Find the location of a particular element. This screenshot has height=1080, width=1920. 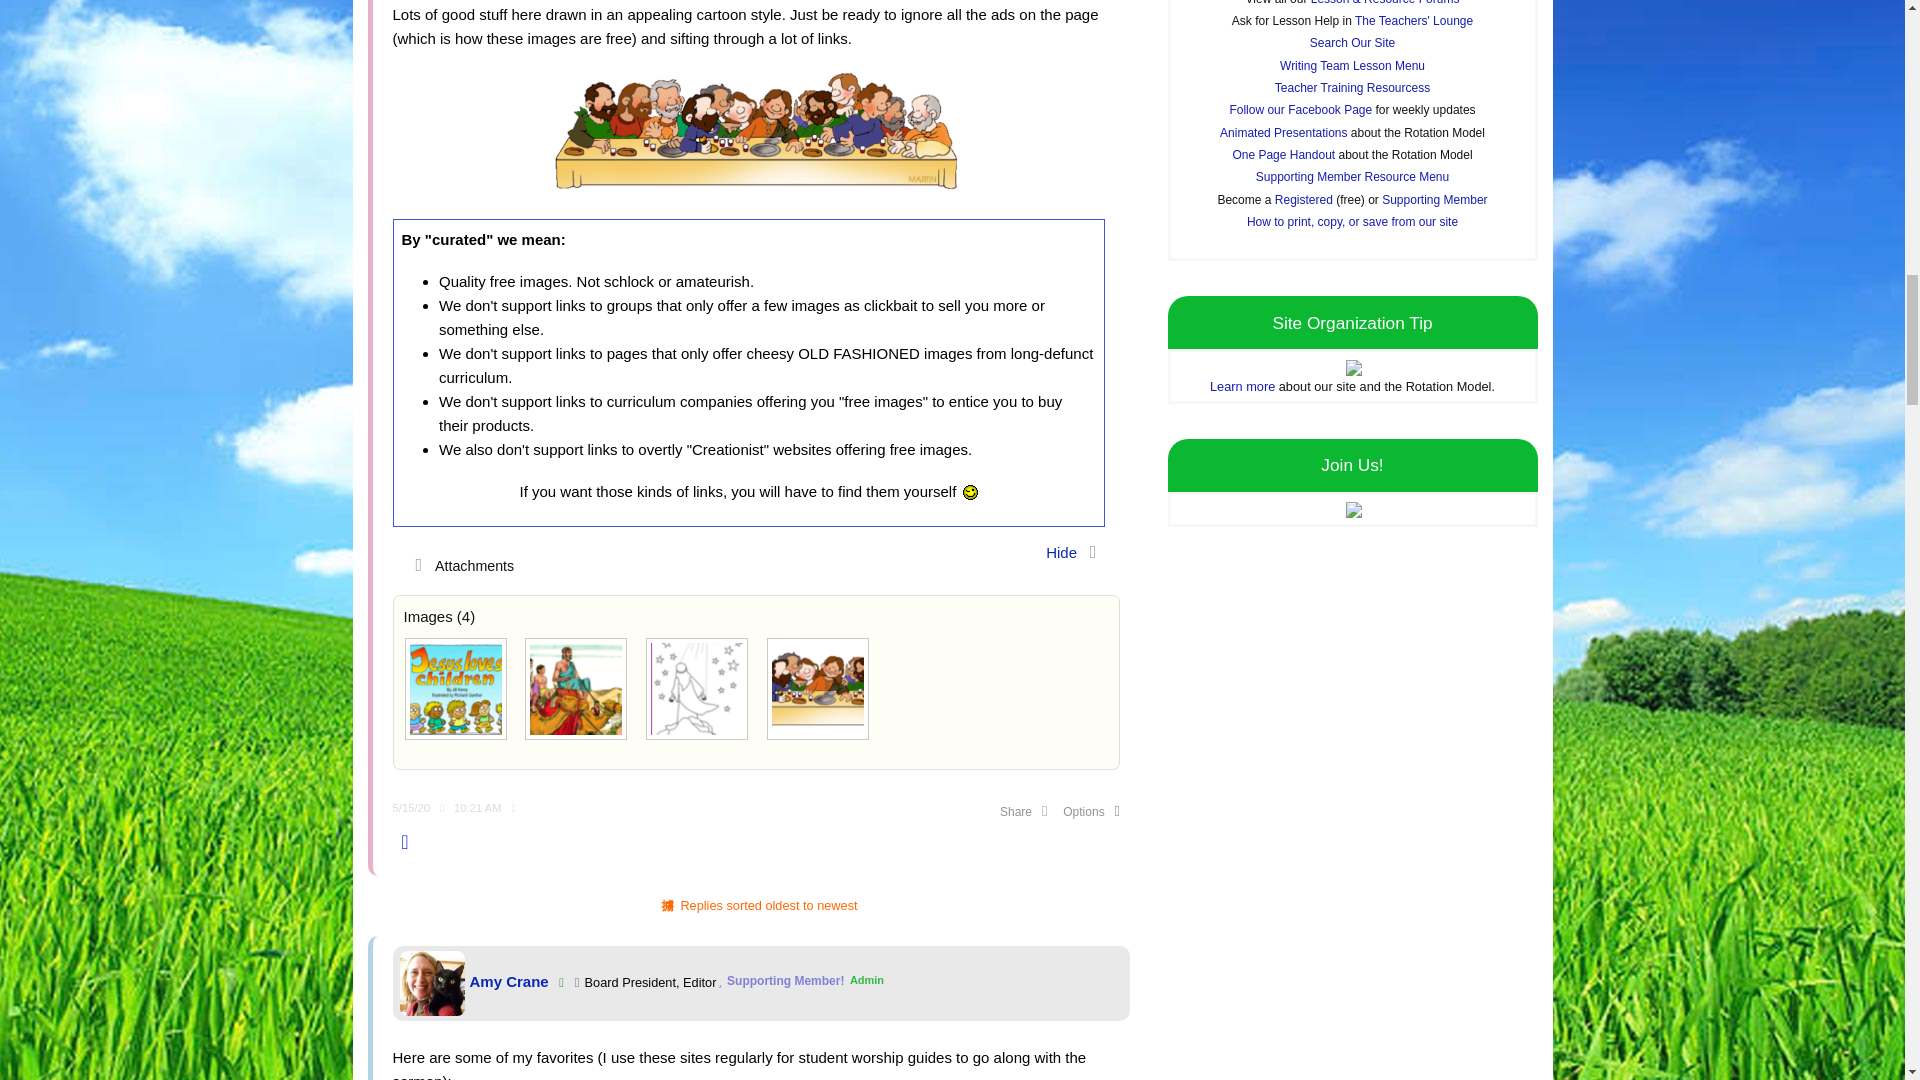

Good black and white Bible coloring pages is located at coordinates (696, 688).